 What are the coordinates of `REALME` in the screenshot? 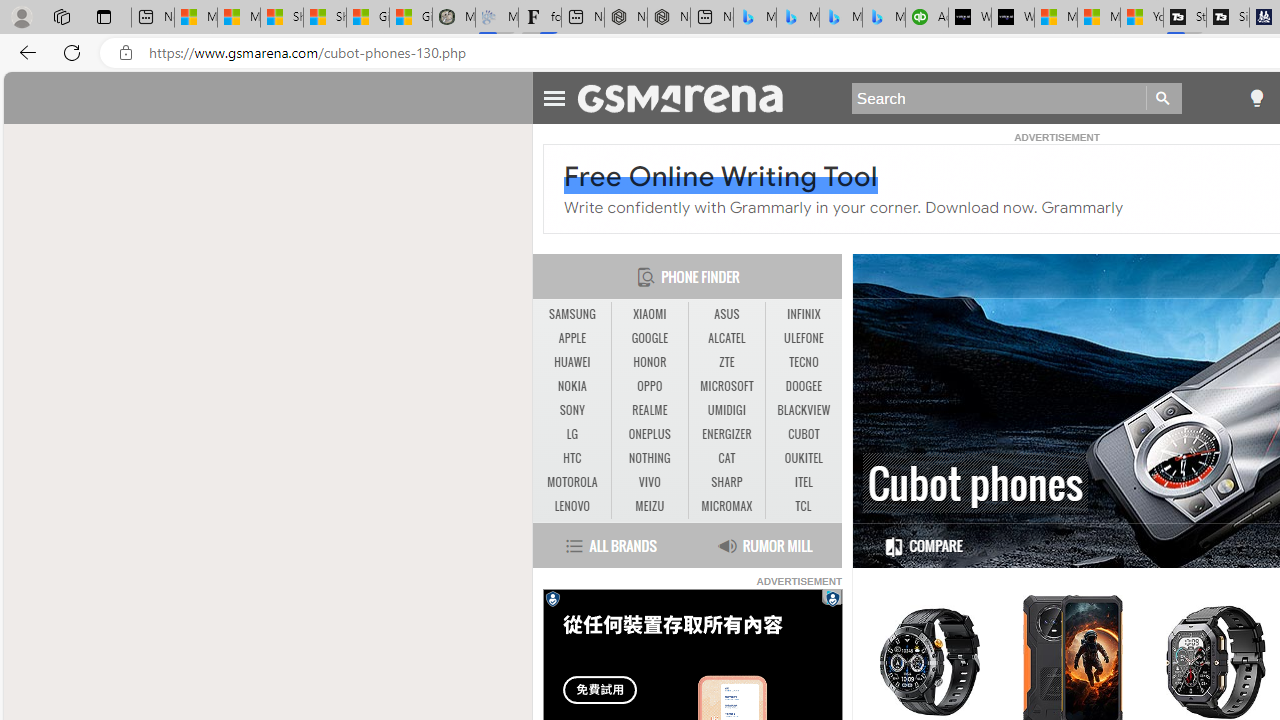 It's located at (649, 410).